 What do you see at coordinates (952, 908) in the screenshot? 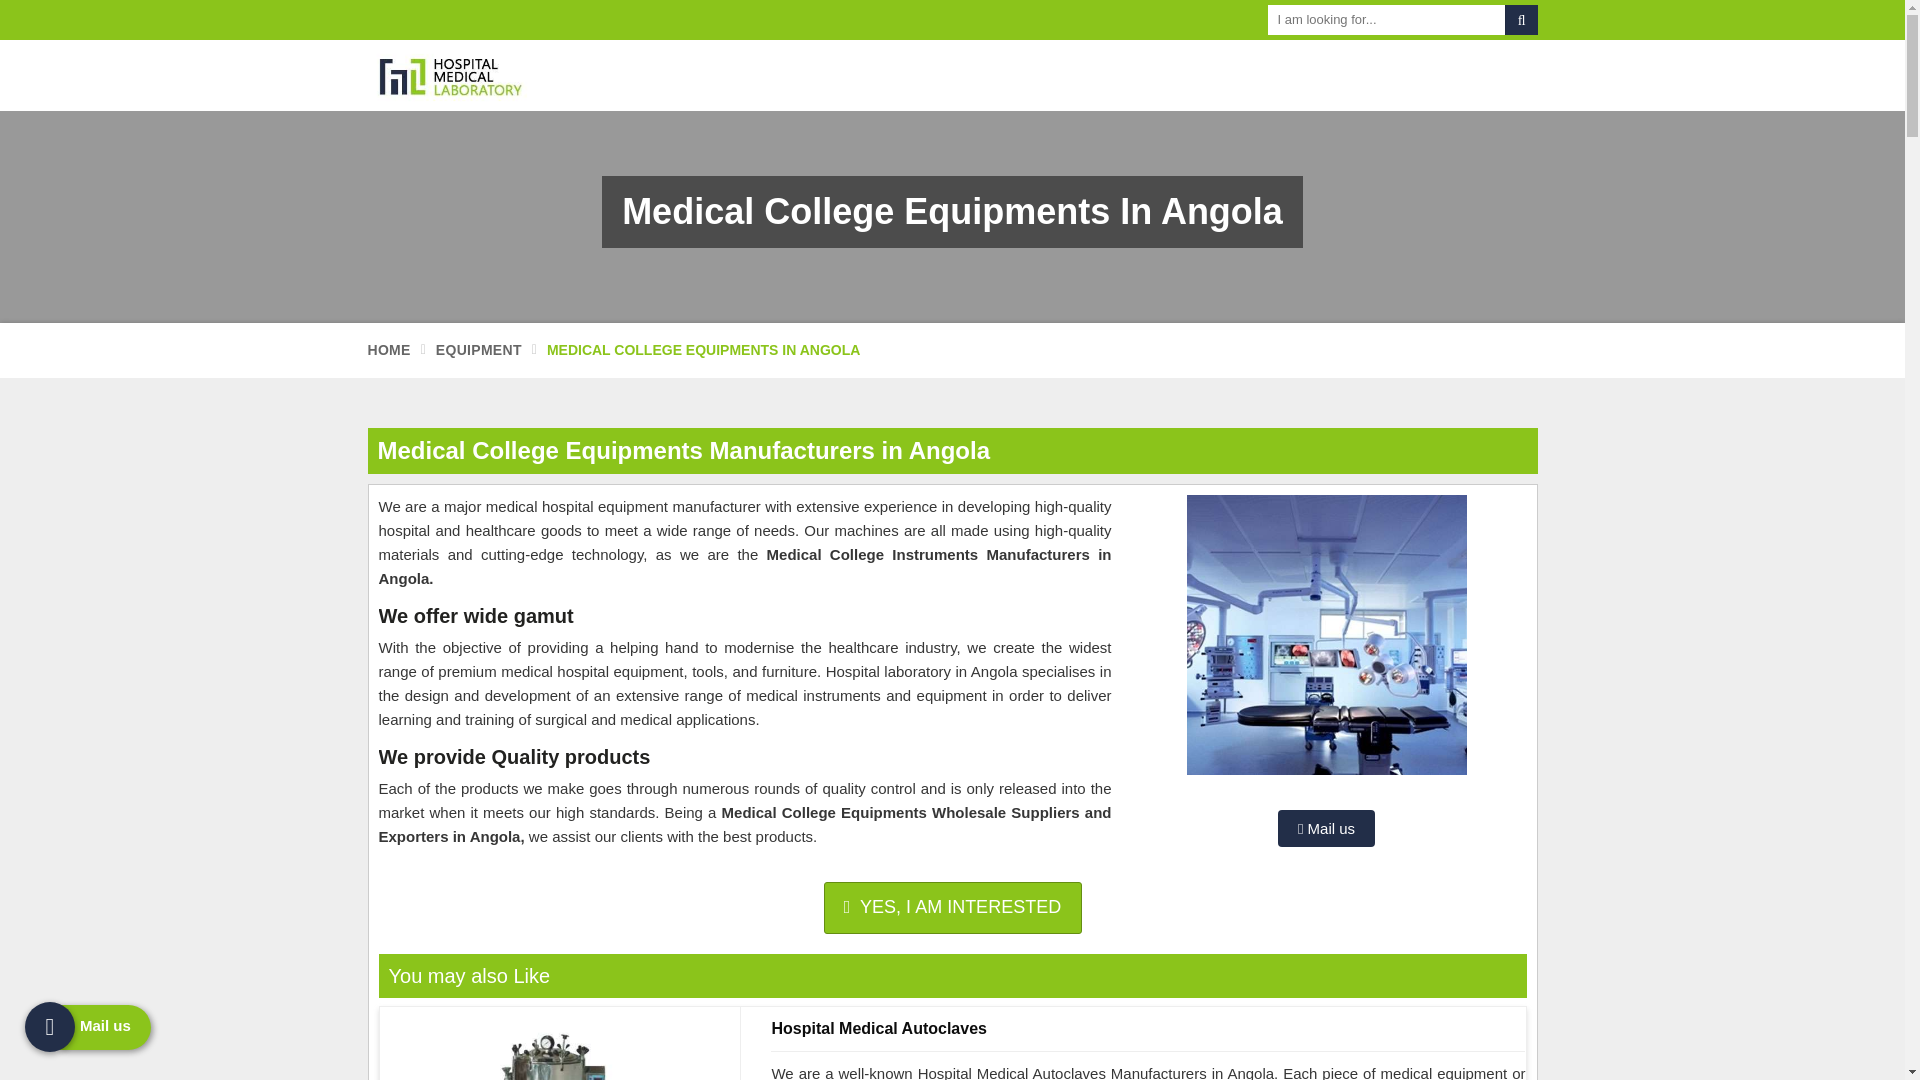
I see `YES, I AM INTERESTED` at bounding box center [952, 908].